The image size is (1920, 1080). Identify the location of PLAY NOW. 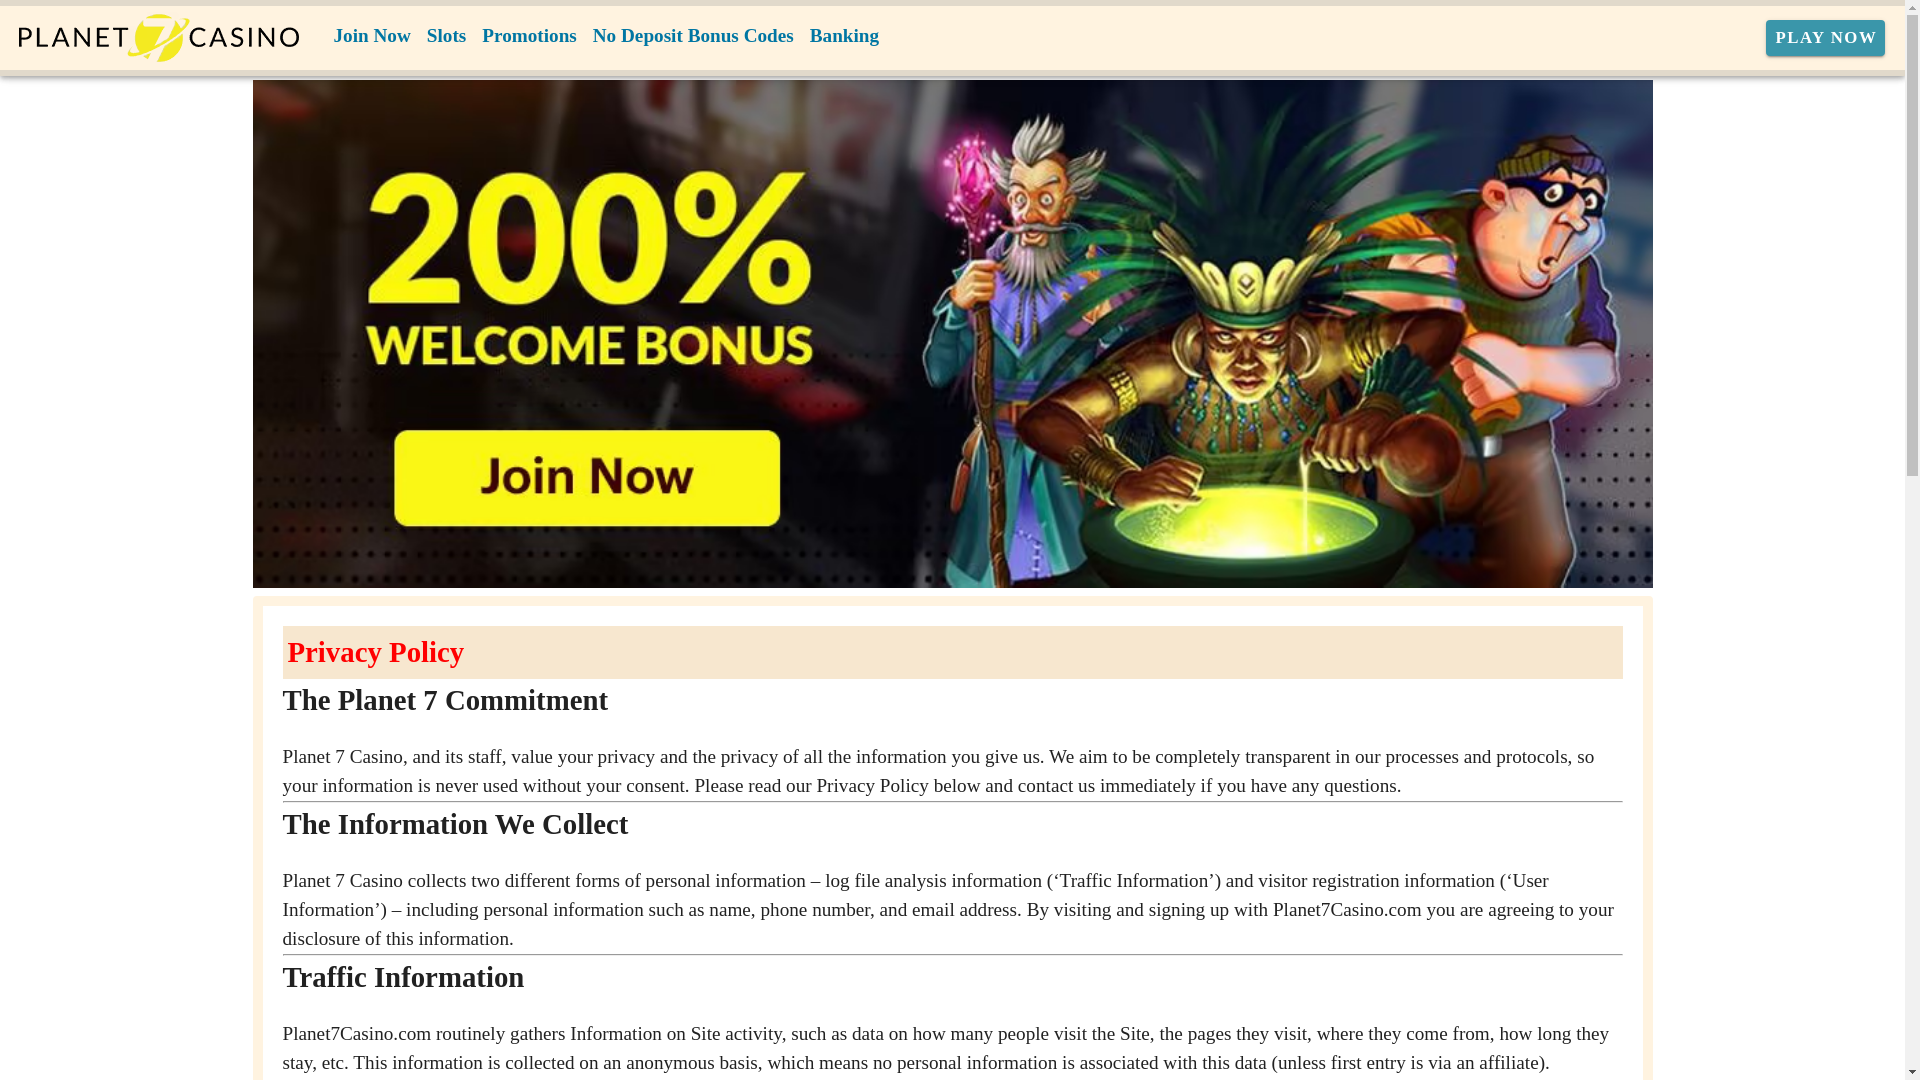
(1826, 38).